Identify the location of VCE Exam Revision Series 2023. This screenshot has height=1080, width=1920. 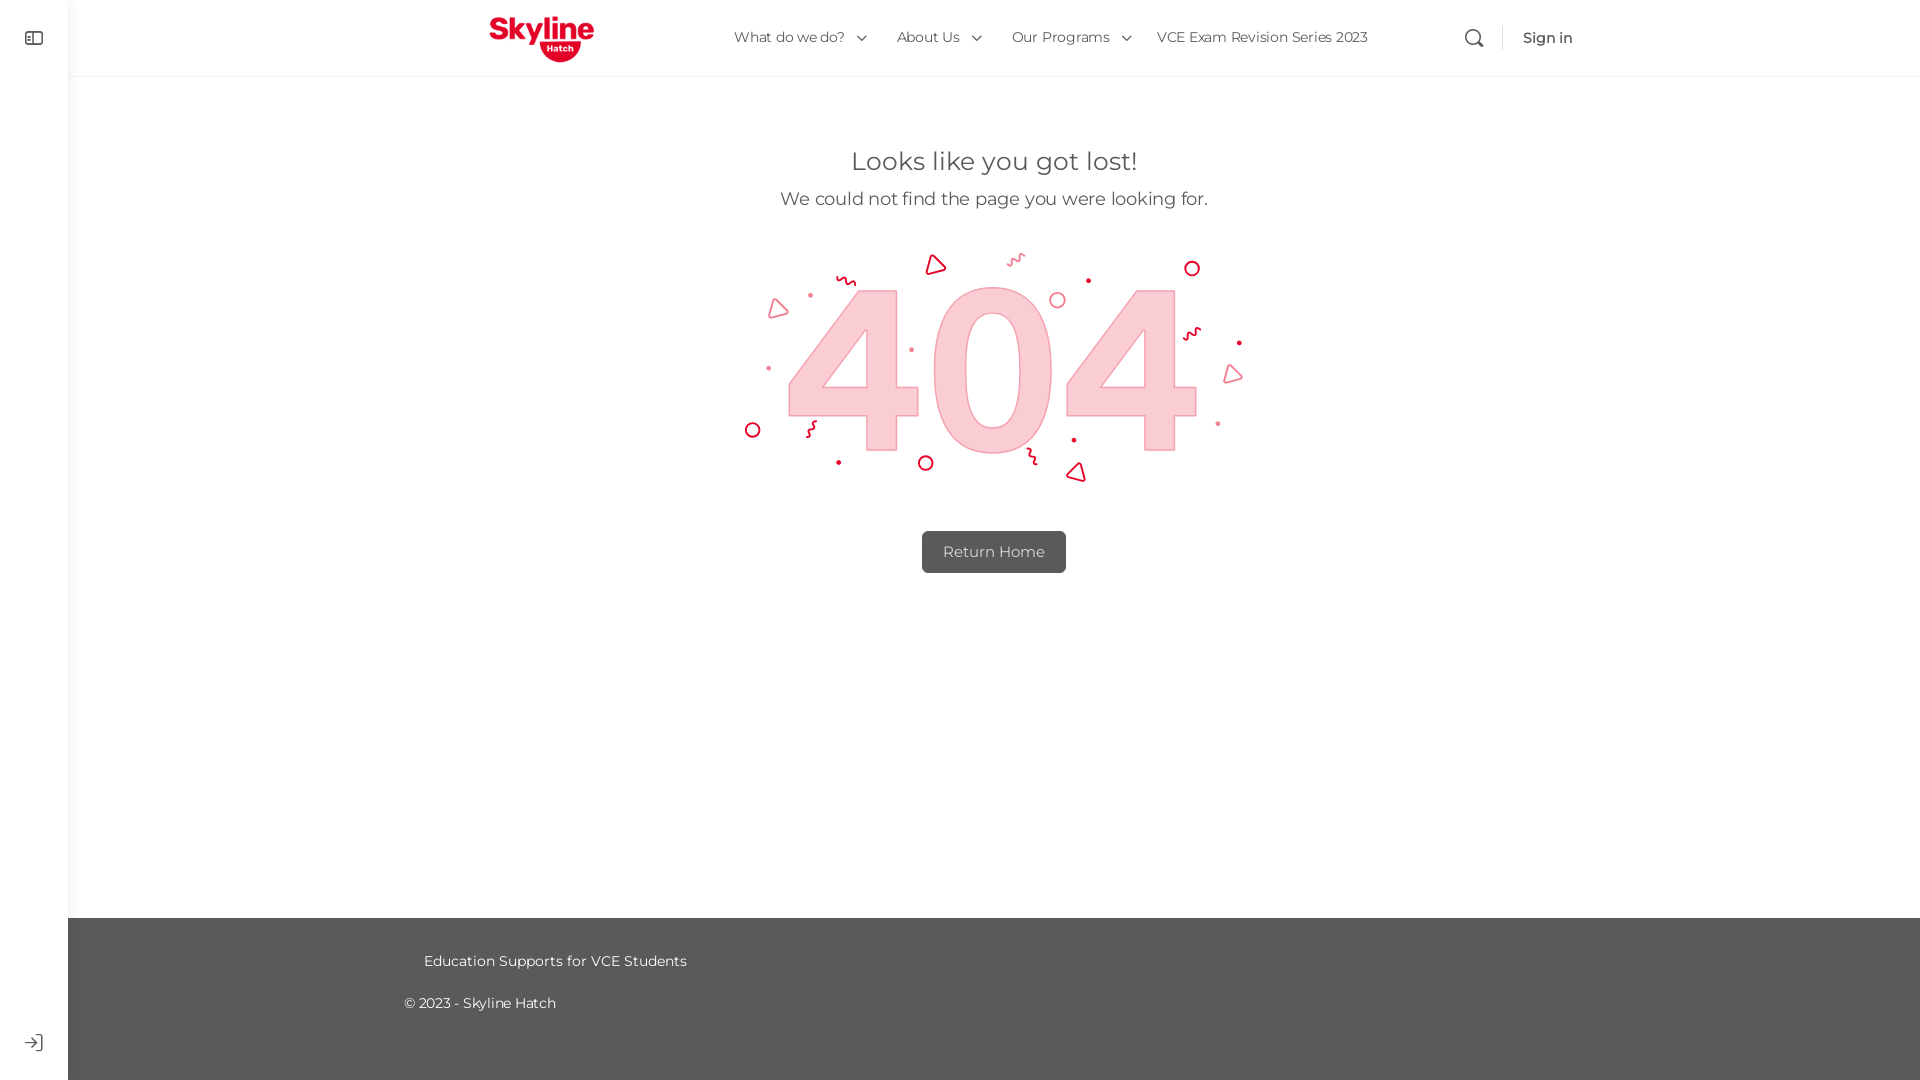
(1262, 38).